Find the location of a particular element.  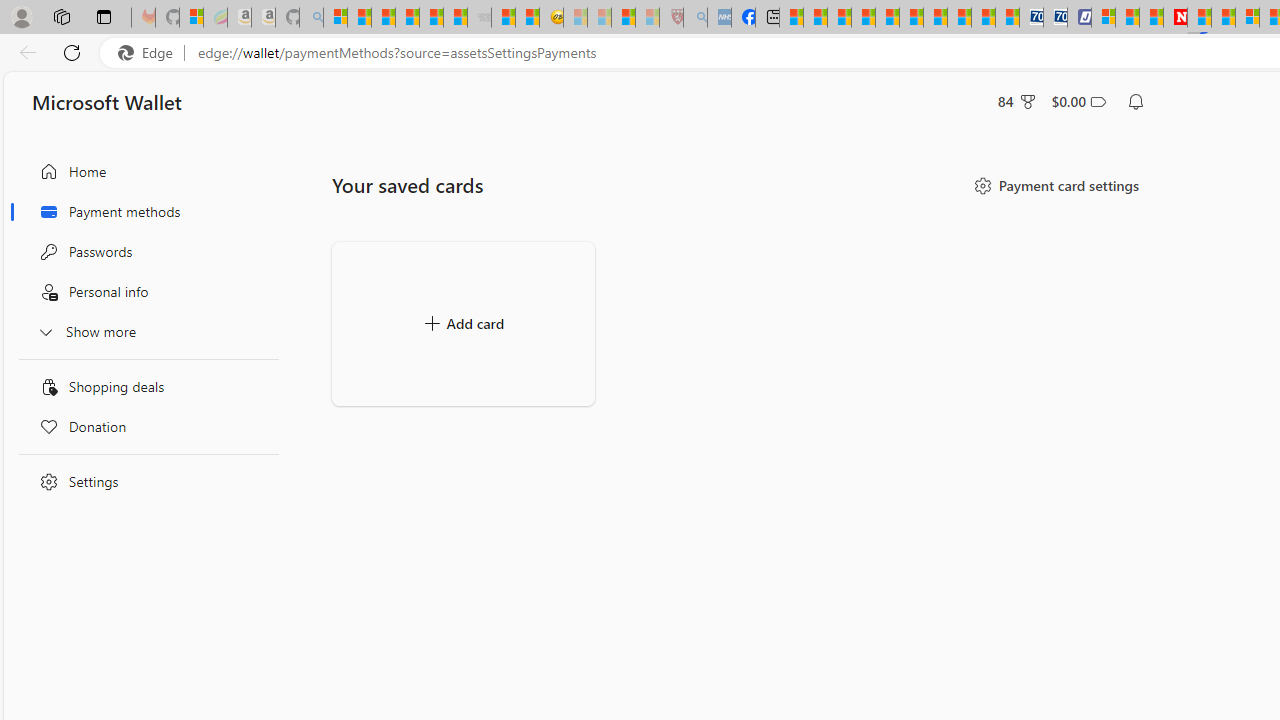

The Weather Channel - MSN is located at coordinates (384, 18).